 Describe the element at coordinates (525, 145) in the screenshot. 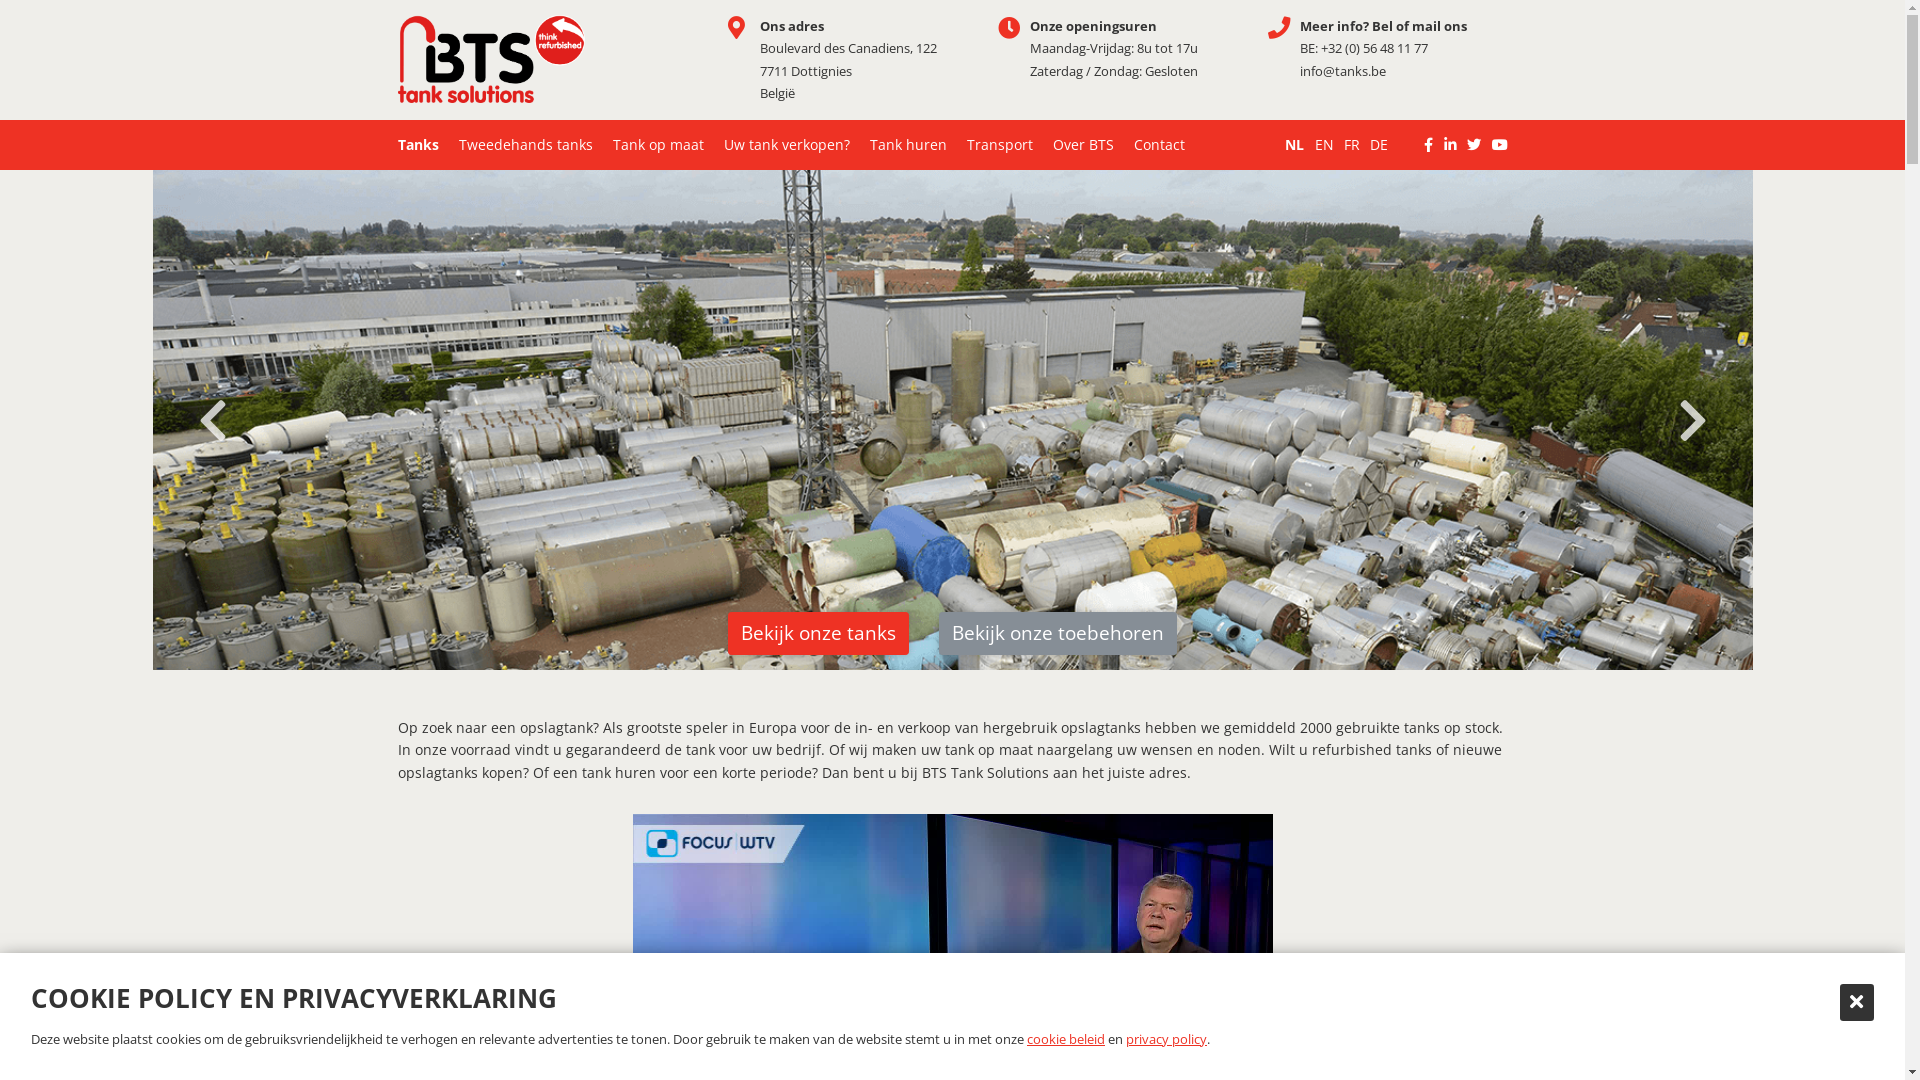

I see `Tweedehands tanks` at that location.